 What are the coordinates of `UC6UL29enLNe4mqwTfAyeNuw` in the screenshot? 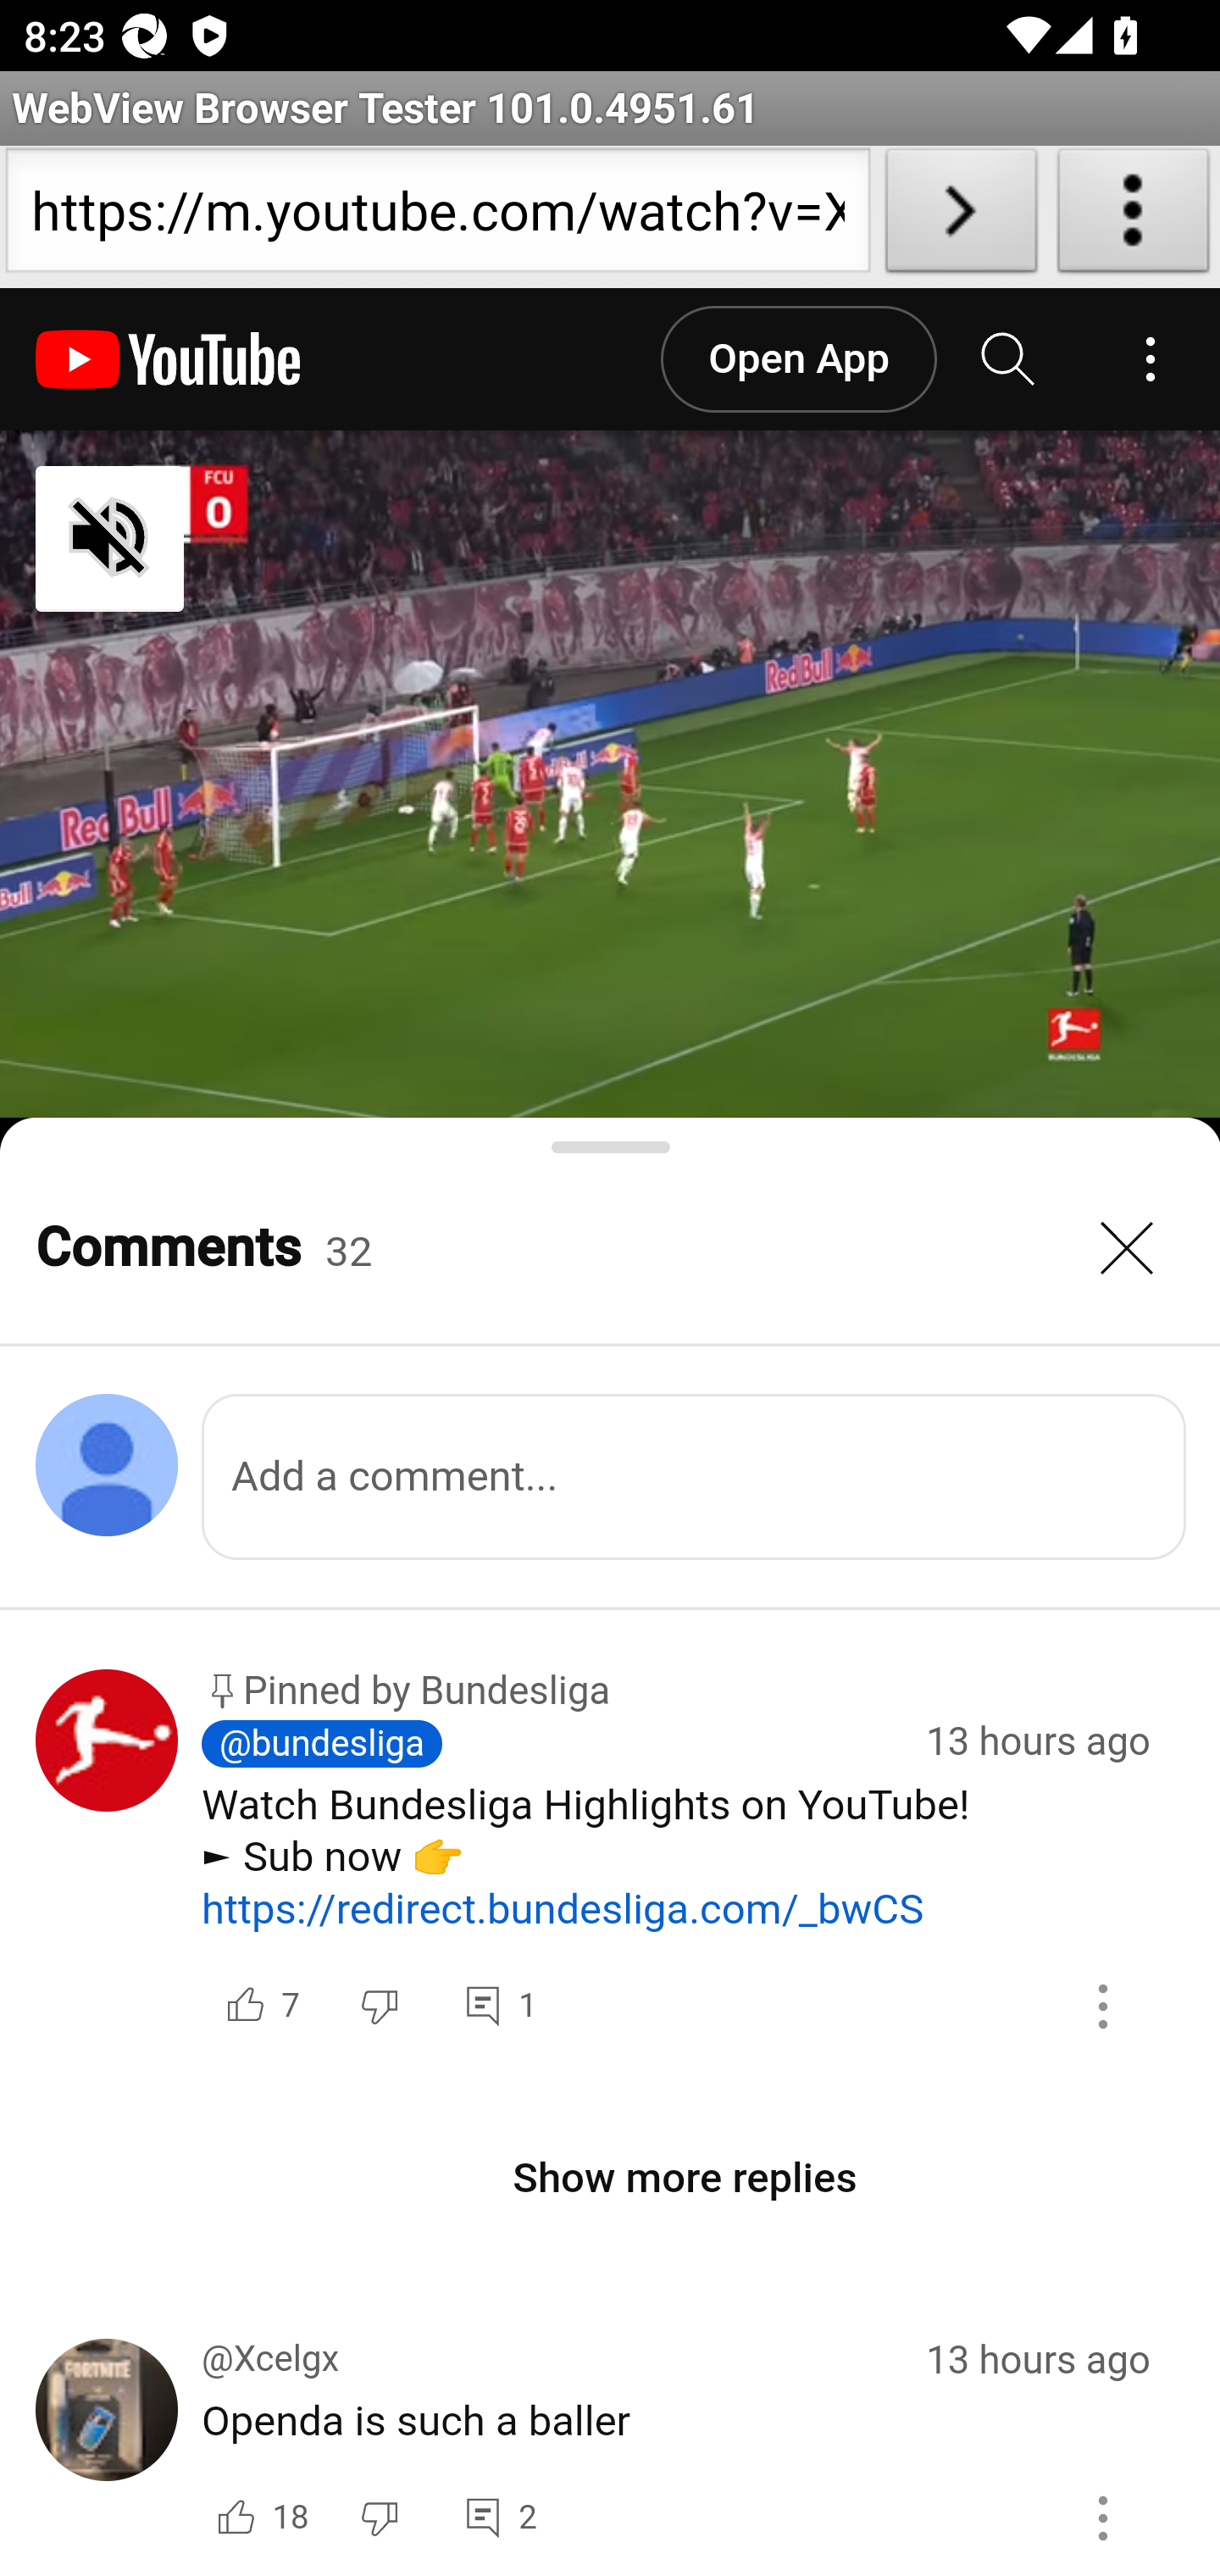 It's located at (108, 1868).